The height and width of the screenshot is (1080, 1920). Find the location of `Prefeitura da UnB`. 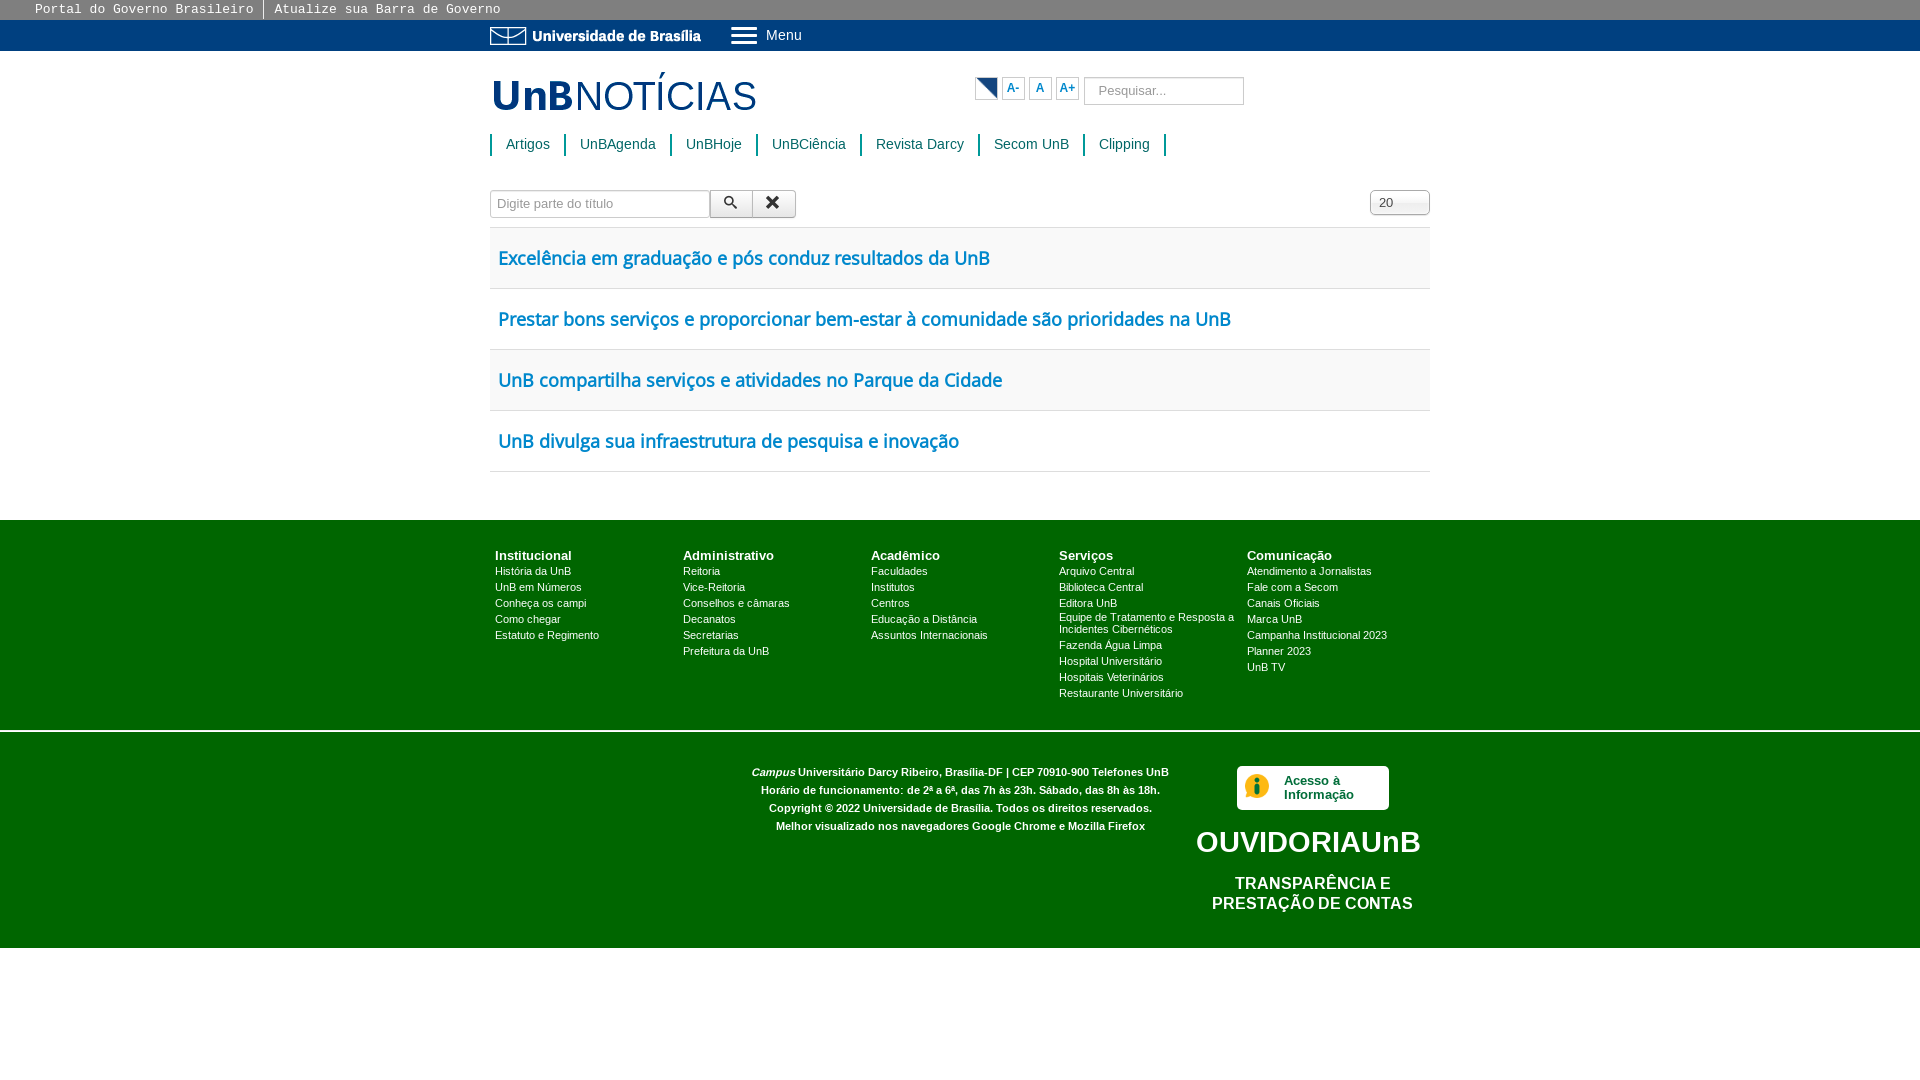

Prefeitura da UnB is located at coordinates (726, 652).